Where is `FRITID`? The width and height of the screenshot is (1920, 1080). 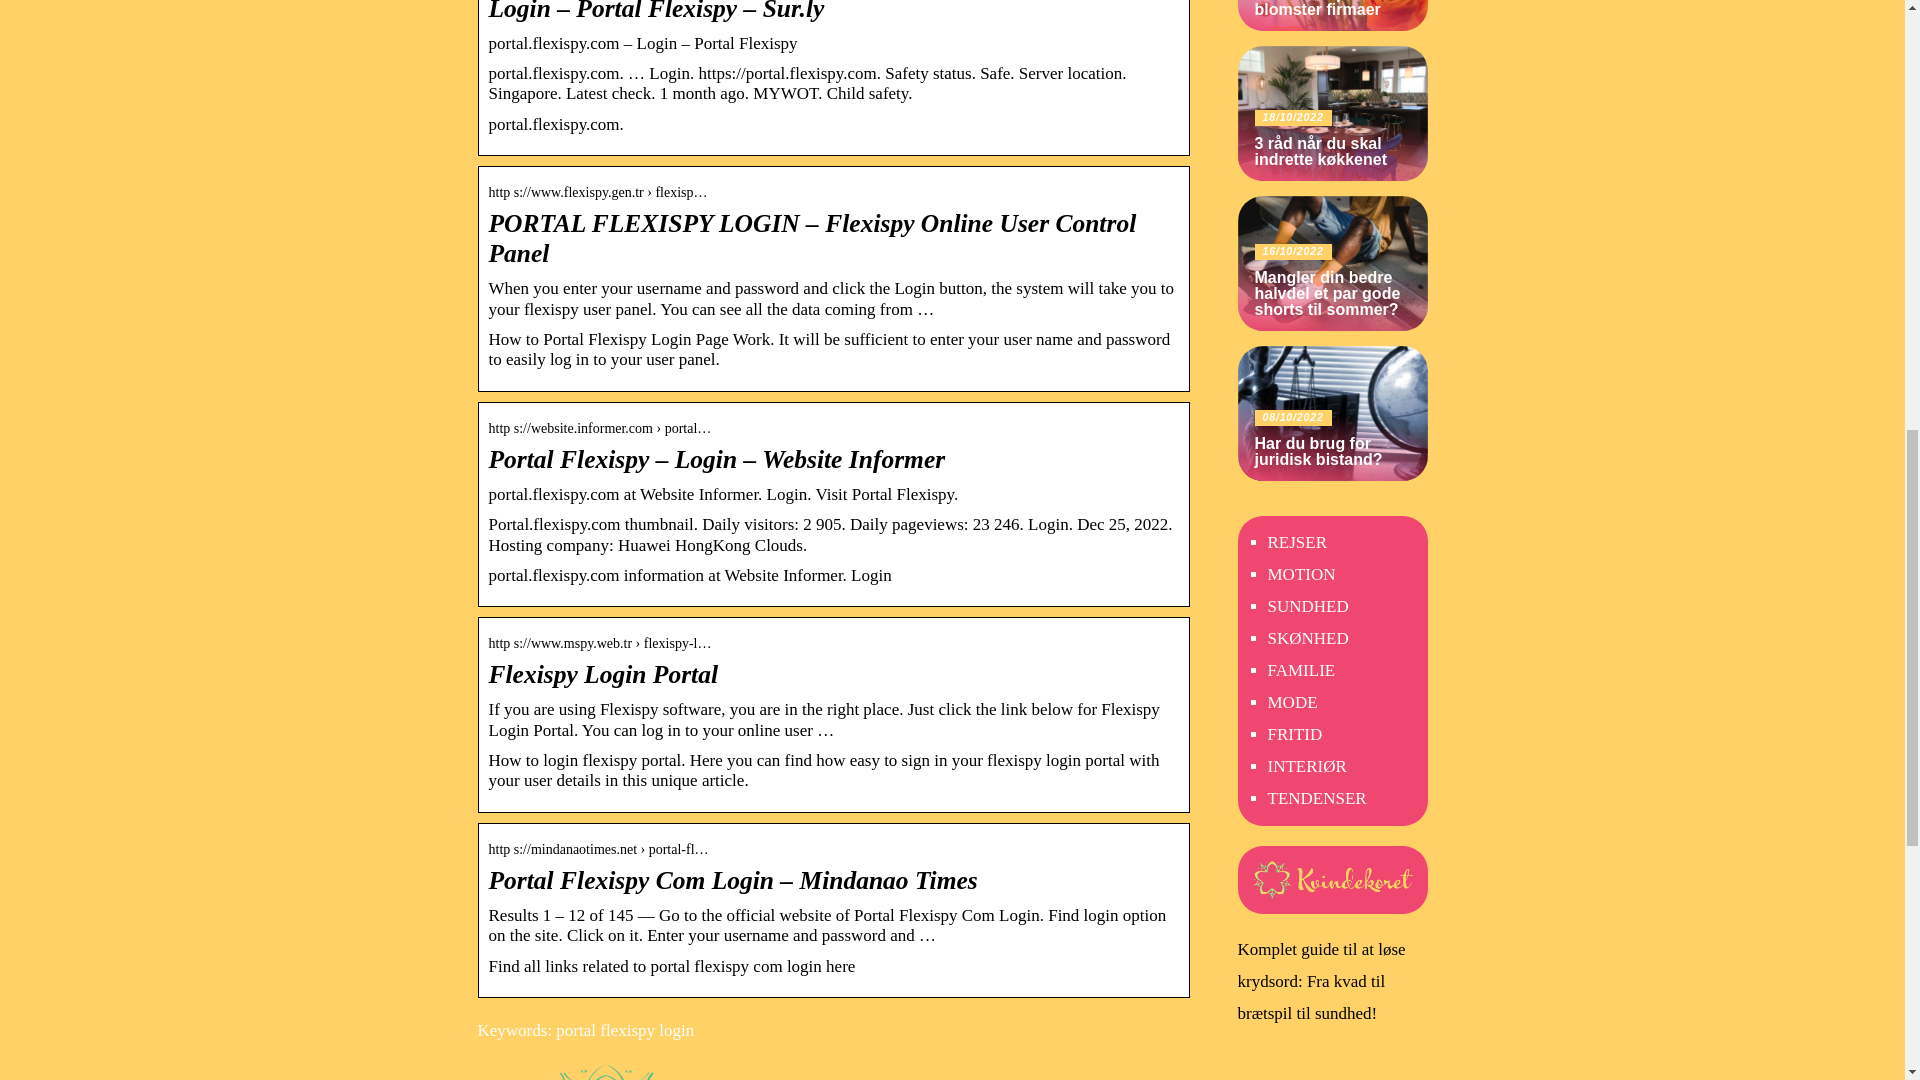
FRITID is located at coordinates (1294, 734).